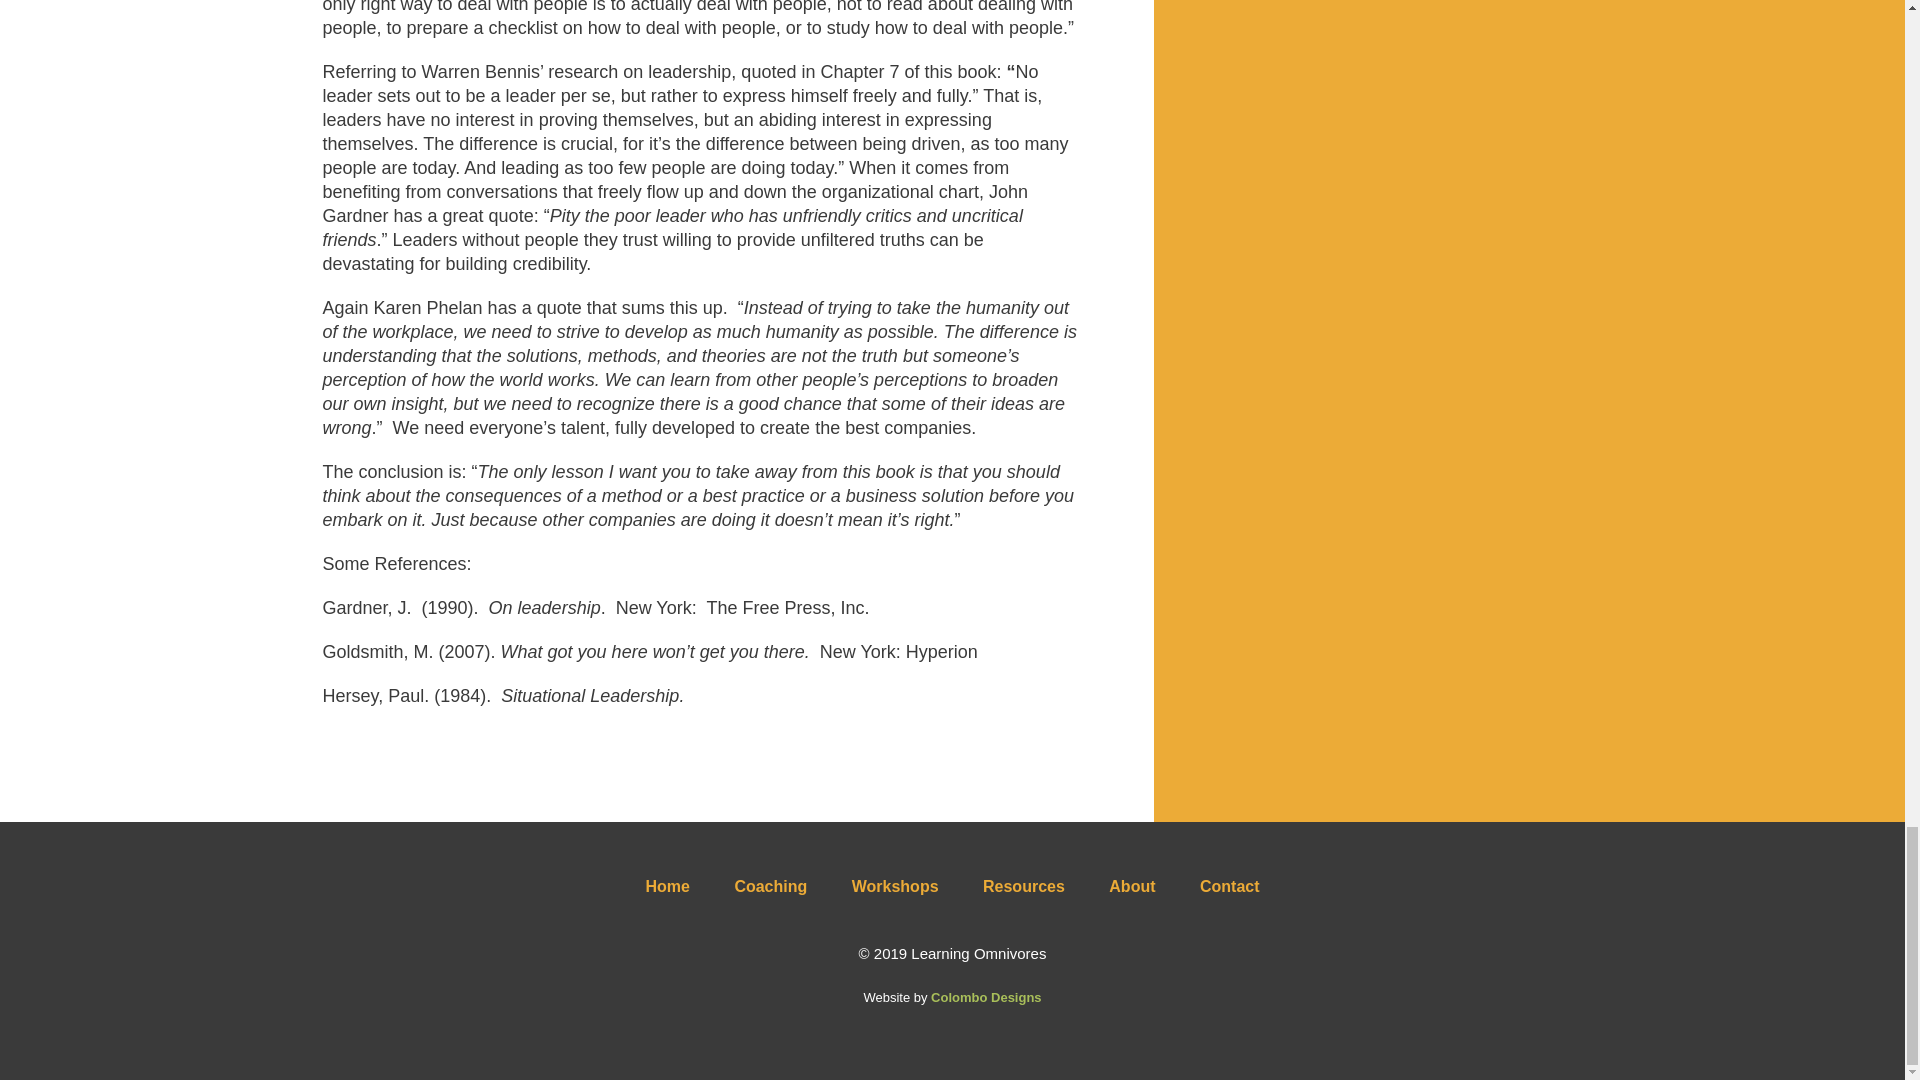 Image resolution: width=1920 pixels, height=1080 pixels. Describe the element at coordinates (1132, 886) in the screenshot. I see `About` at that location.